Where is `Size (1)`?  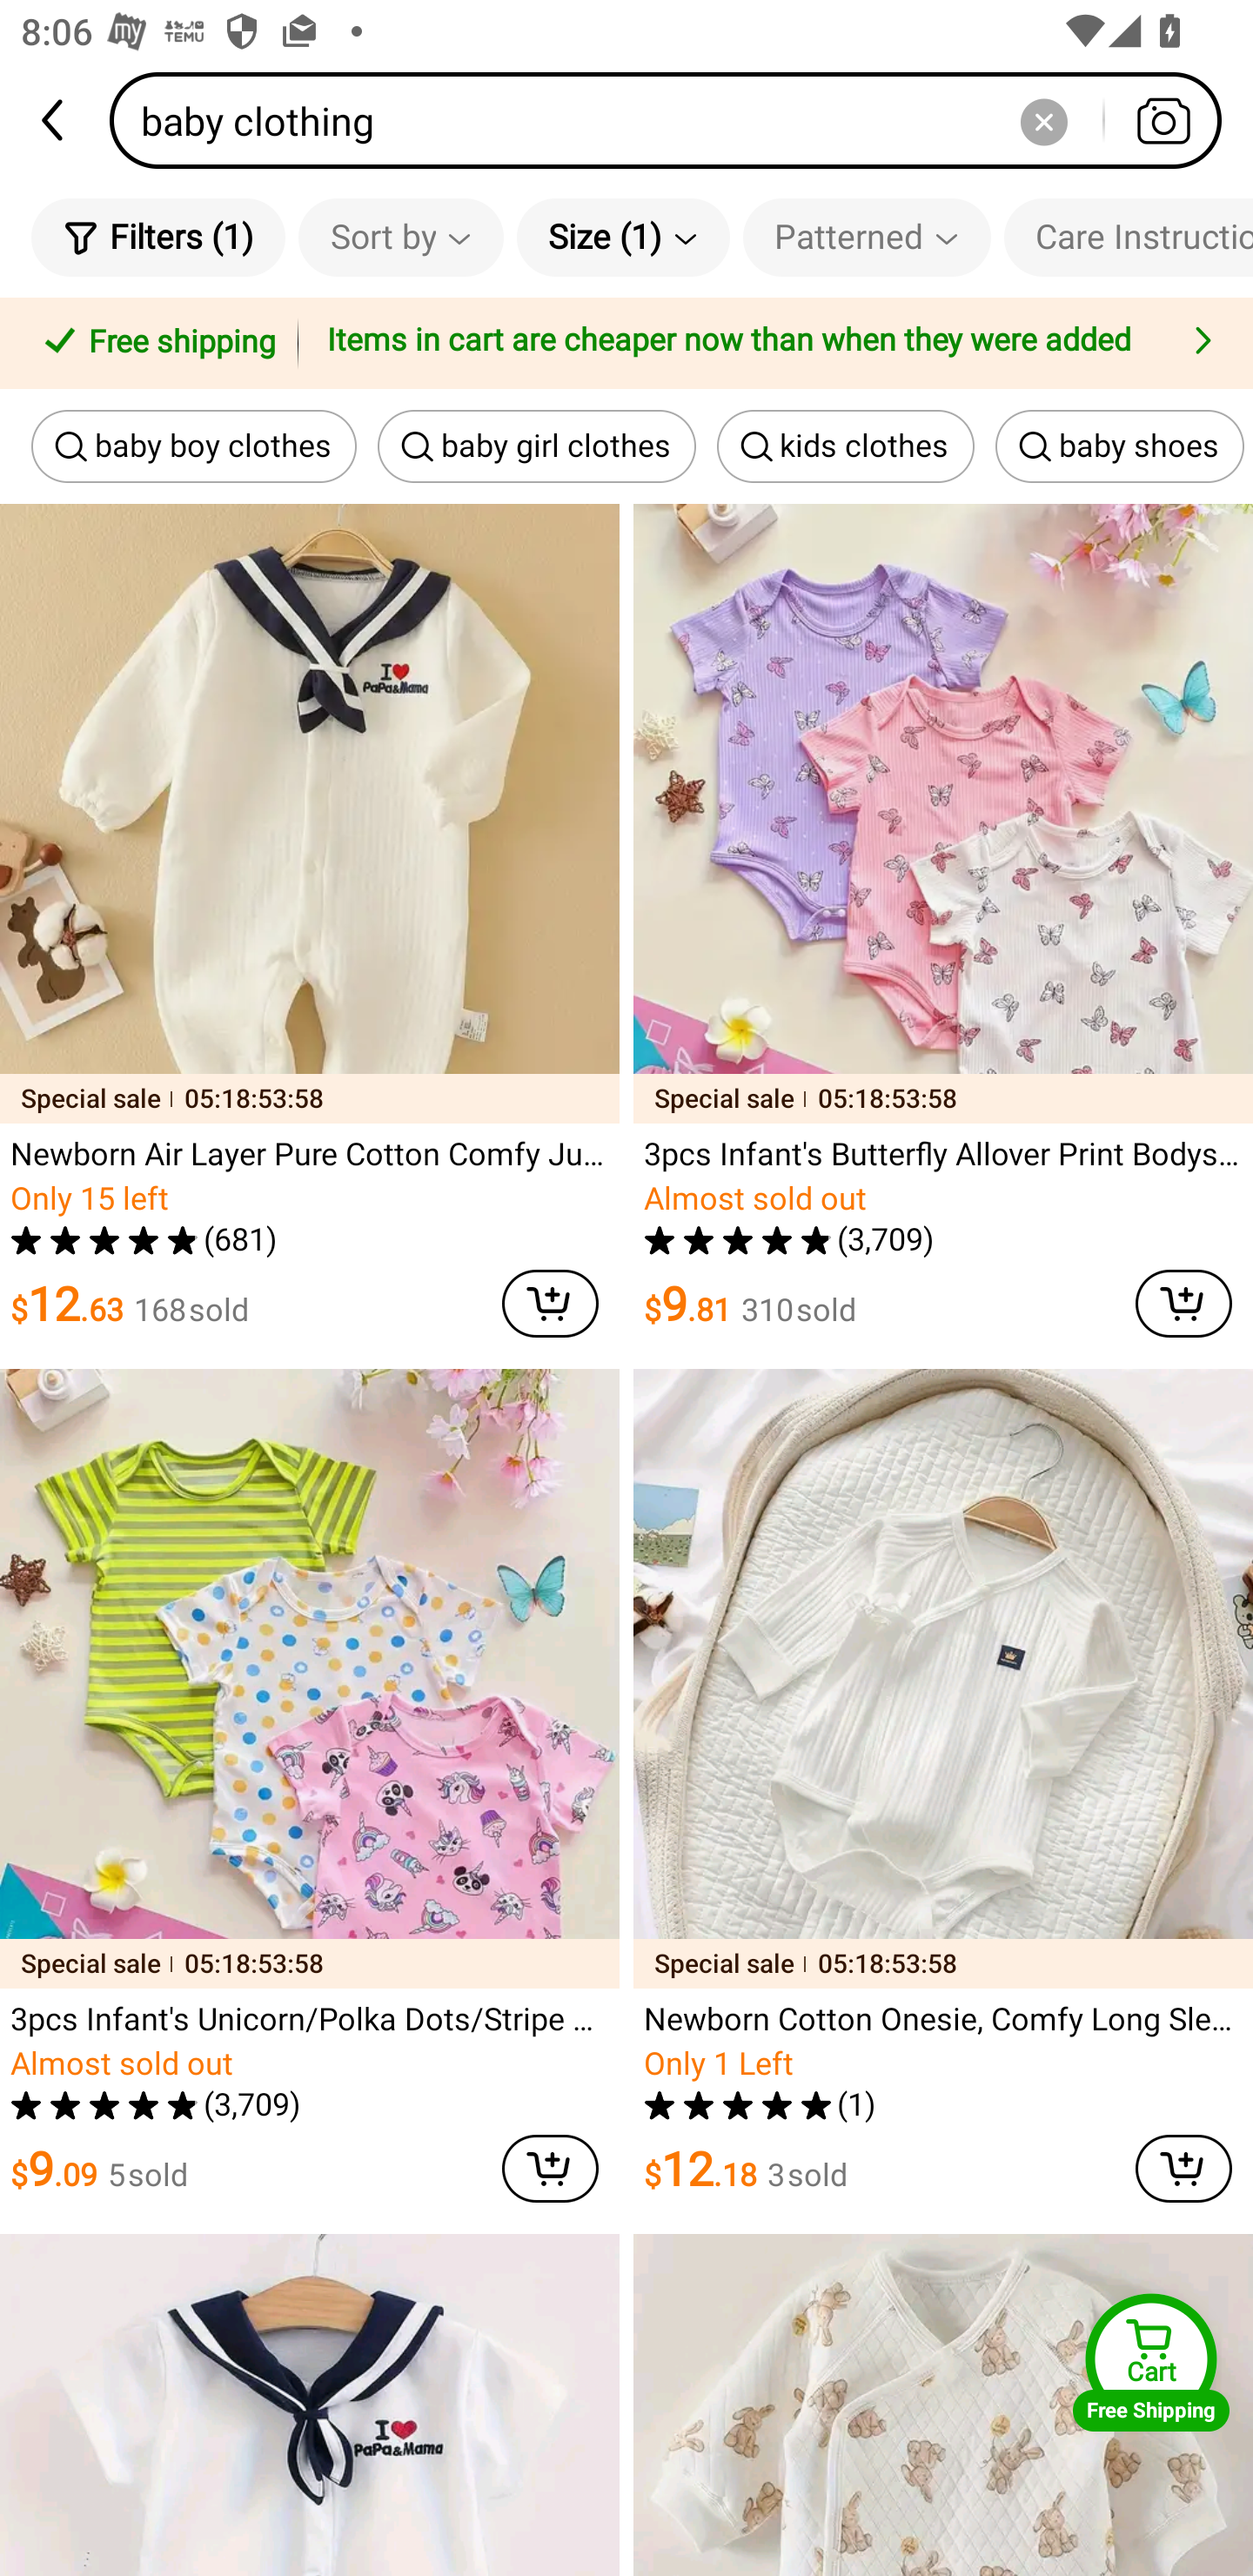
Size (1) is located at coordinates (623, 237).